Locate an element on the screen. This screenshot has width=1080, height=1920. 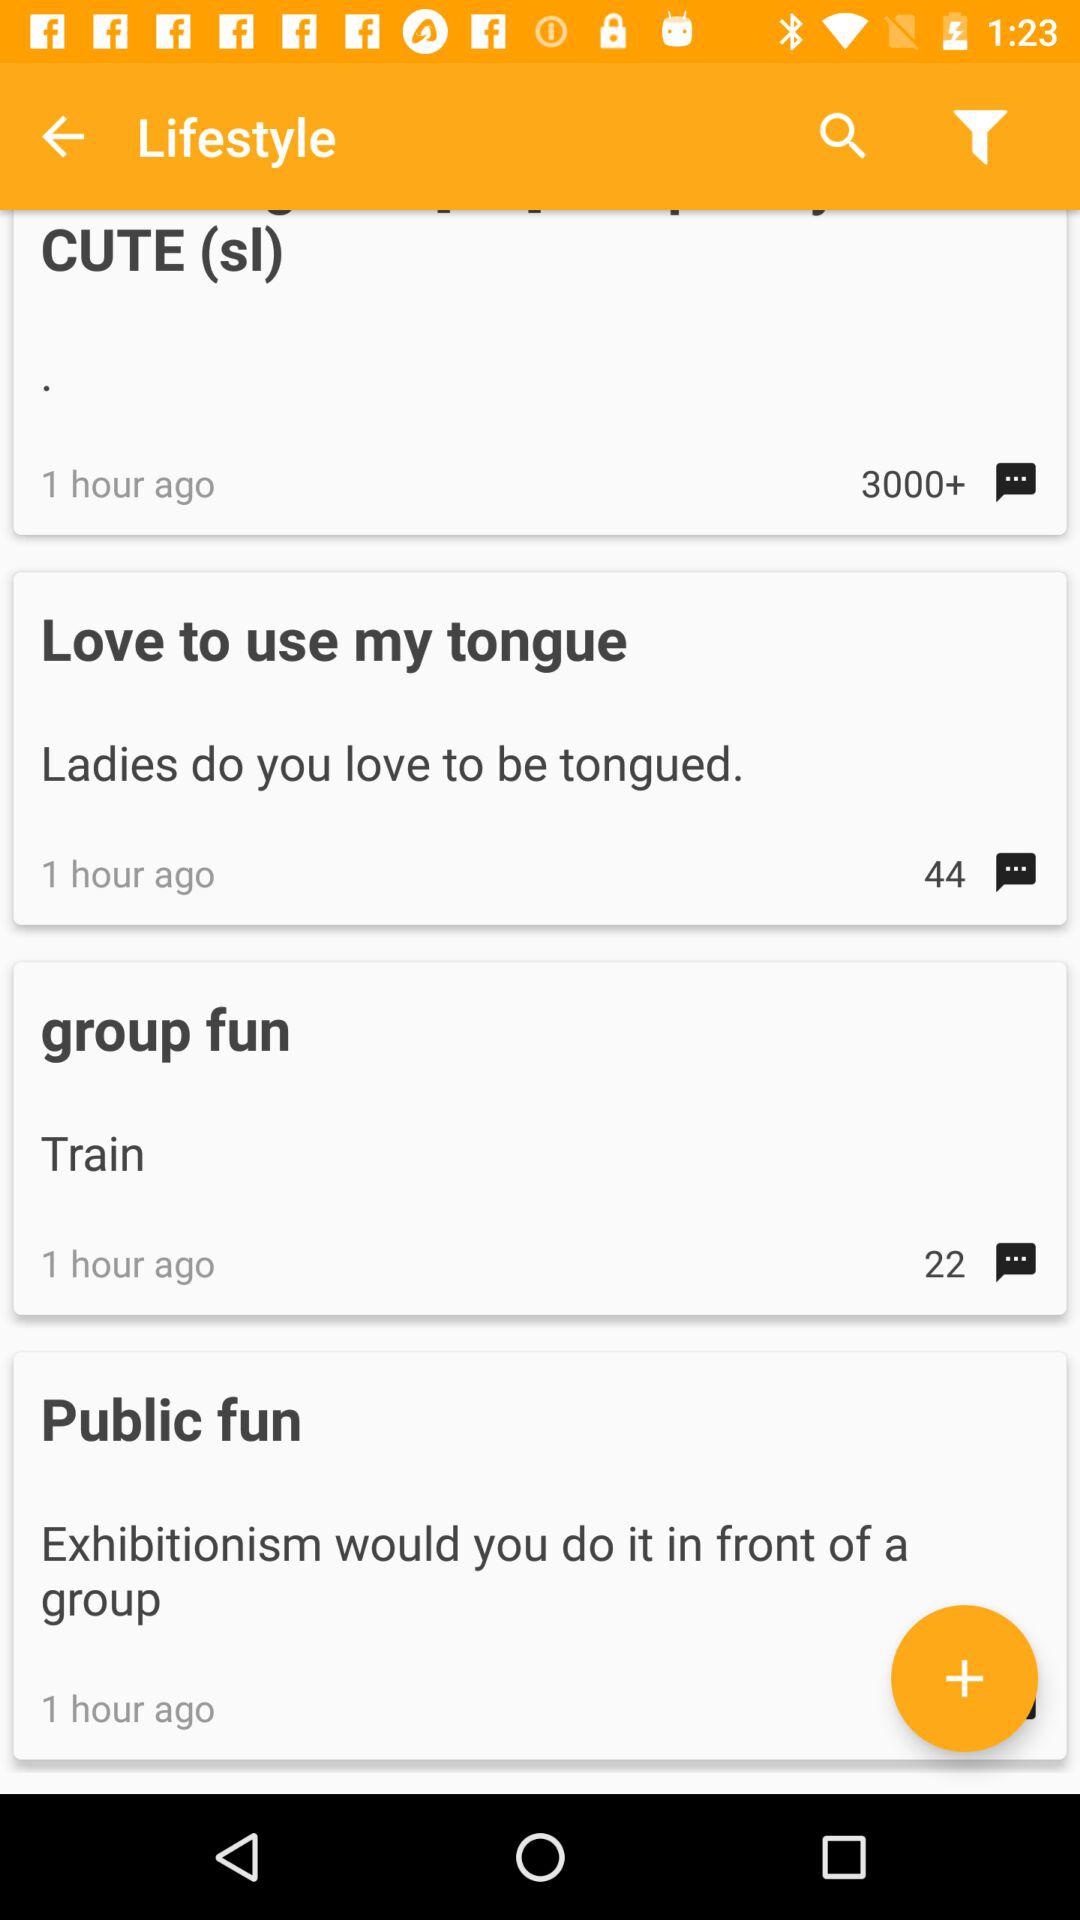
click the icon above all aboriginals 0 item is located at coordinates (843, 136).